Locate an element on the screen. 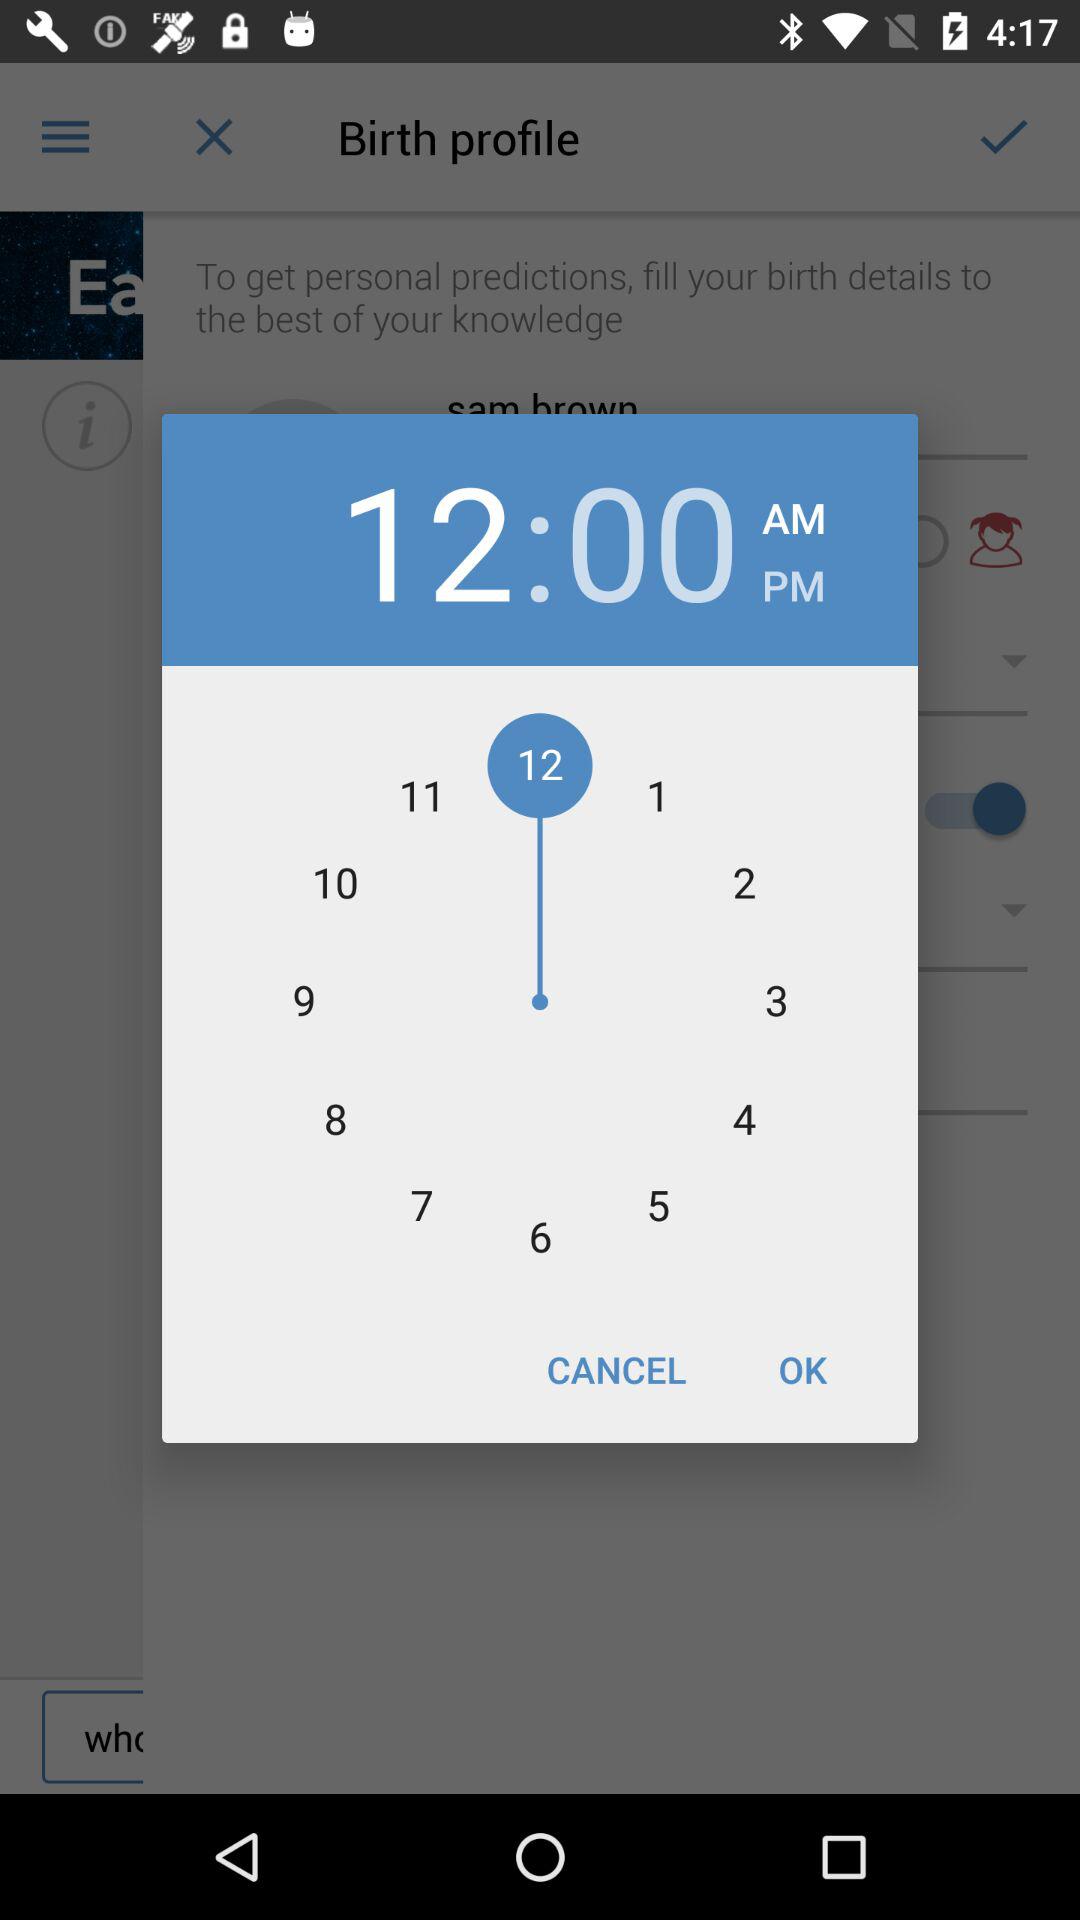 The height and width of the screenshot is (1920, 1080). launch the item below the am icon is located at coordinates (794, 580).